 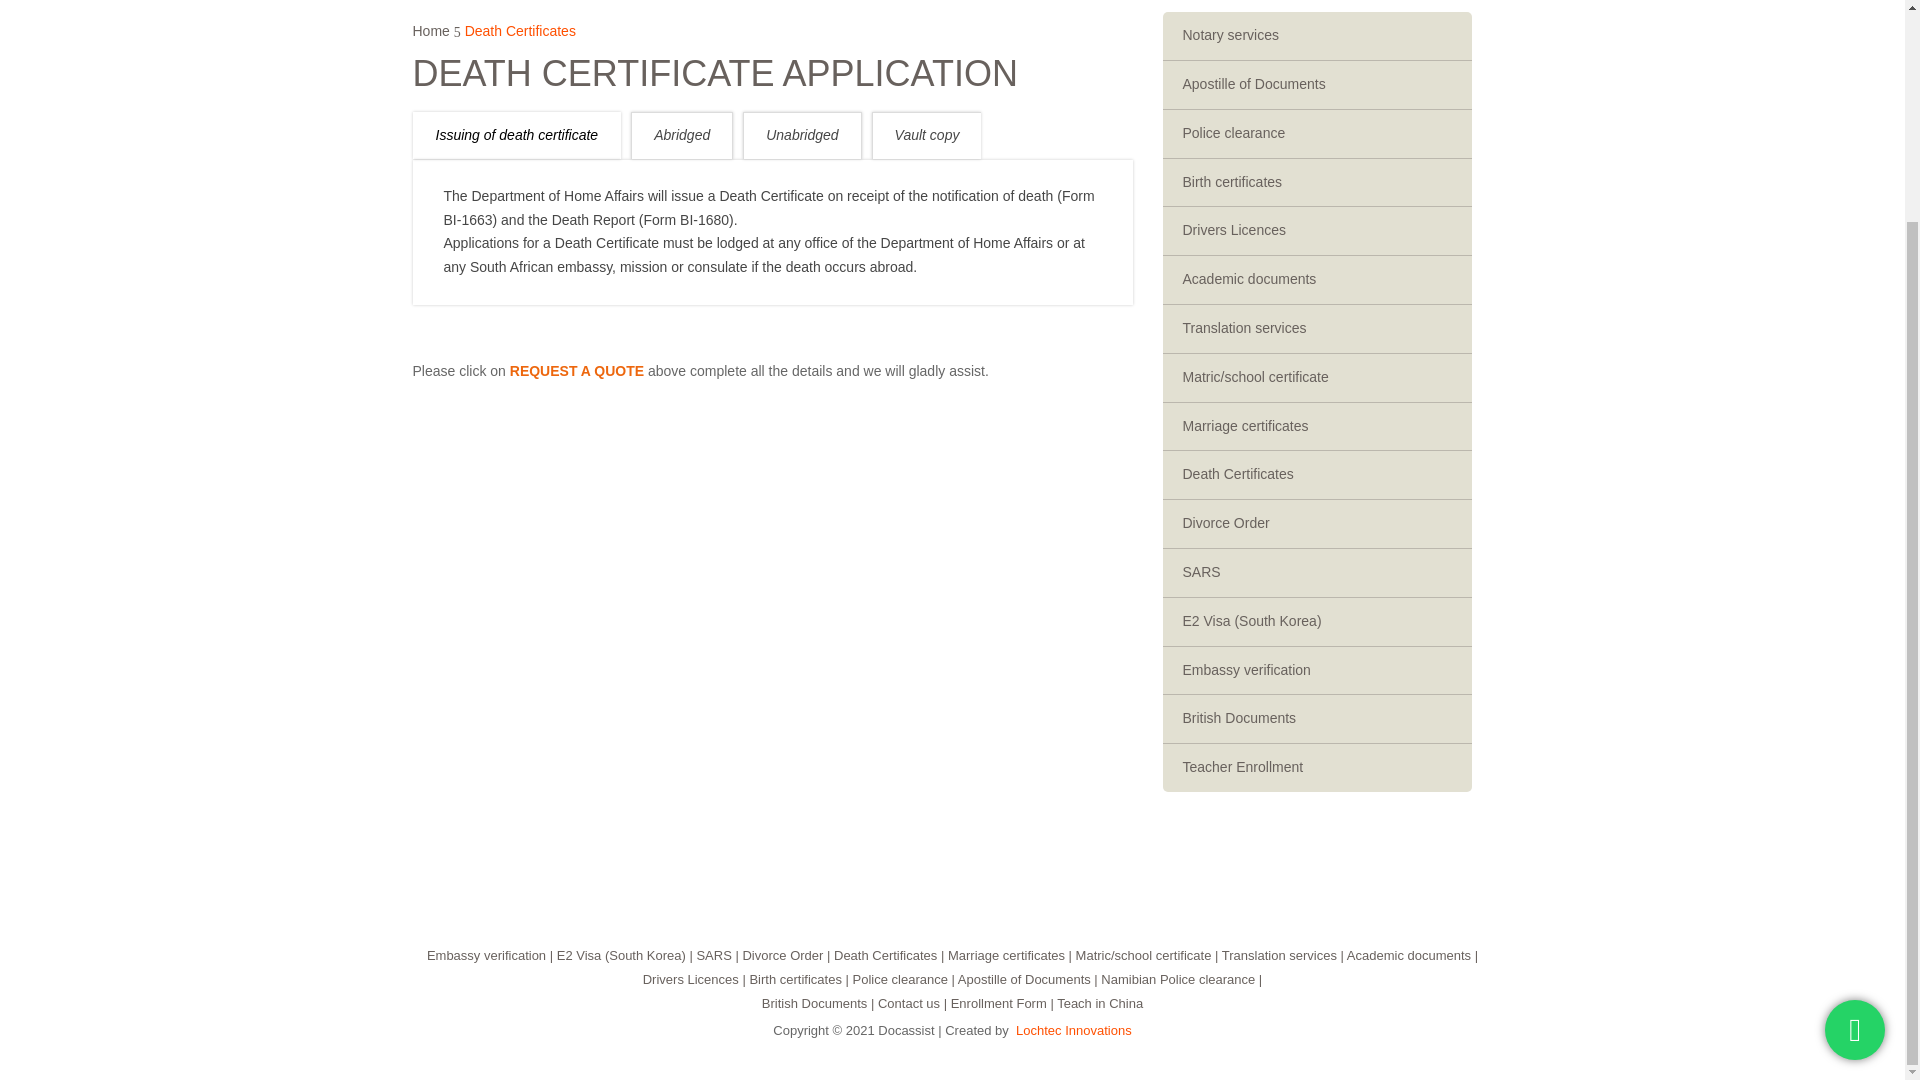 What do you see at coordinates (486, 956) in the screenshot?
I see `Embassy verification` at bounding box center [486, 956].